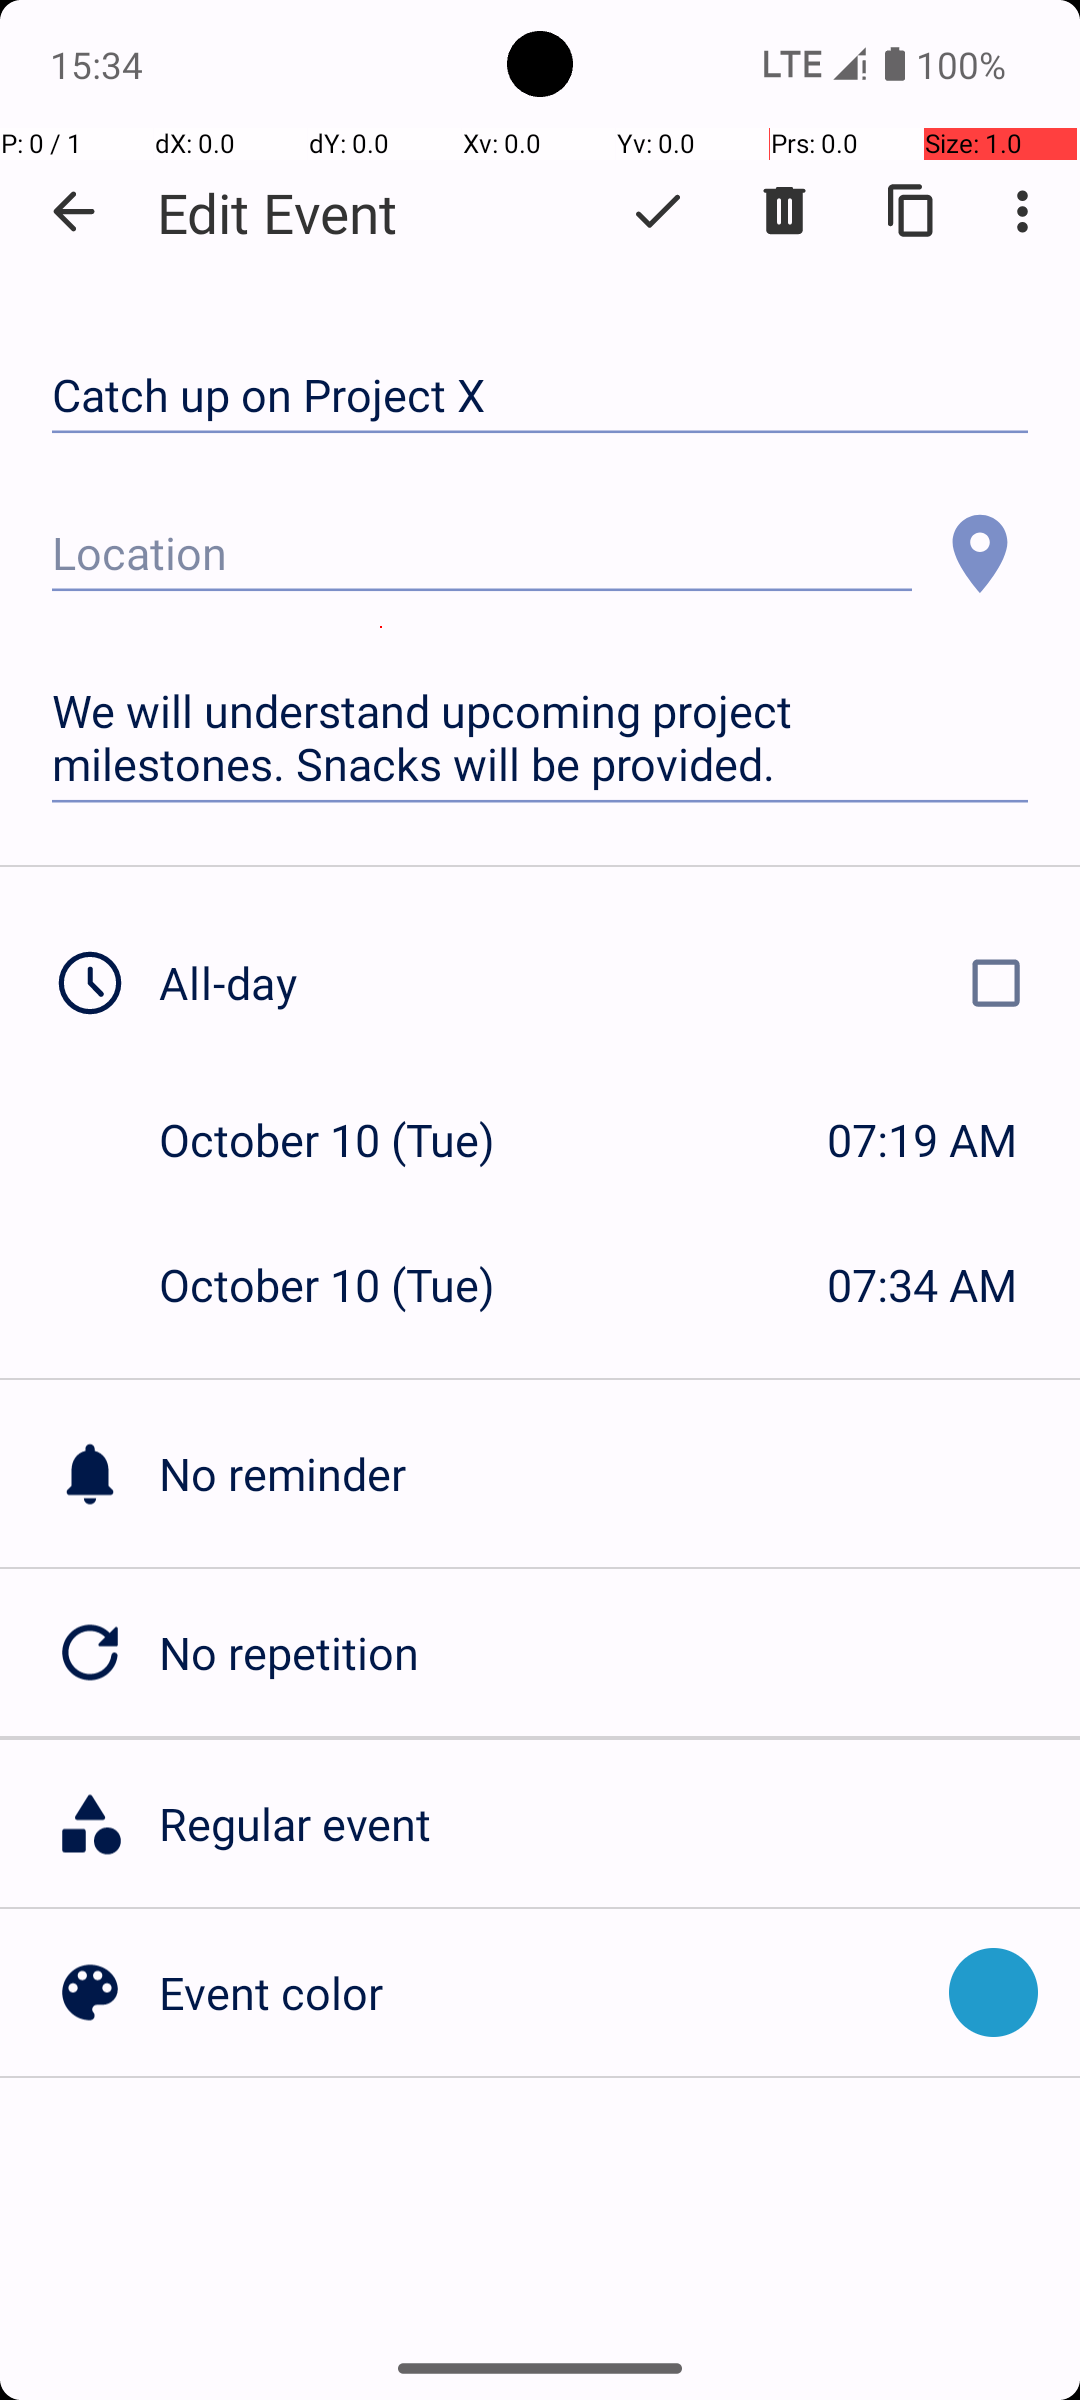  I want to click on 07:19 AM, so click(922, 1140).